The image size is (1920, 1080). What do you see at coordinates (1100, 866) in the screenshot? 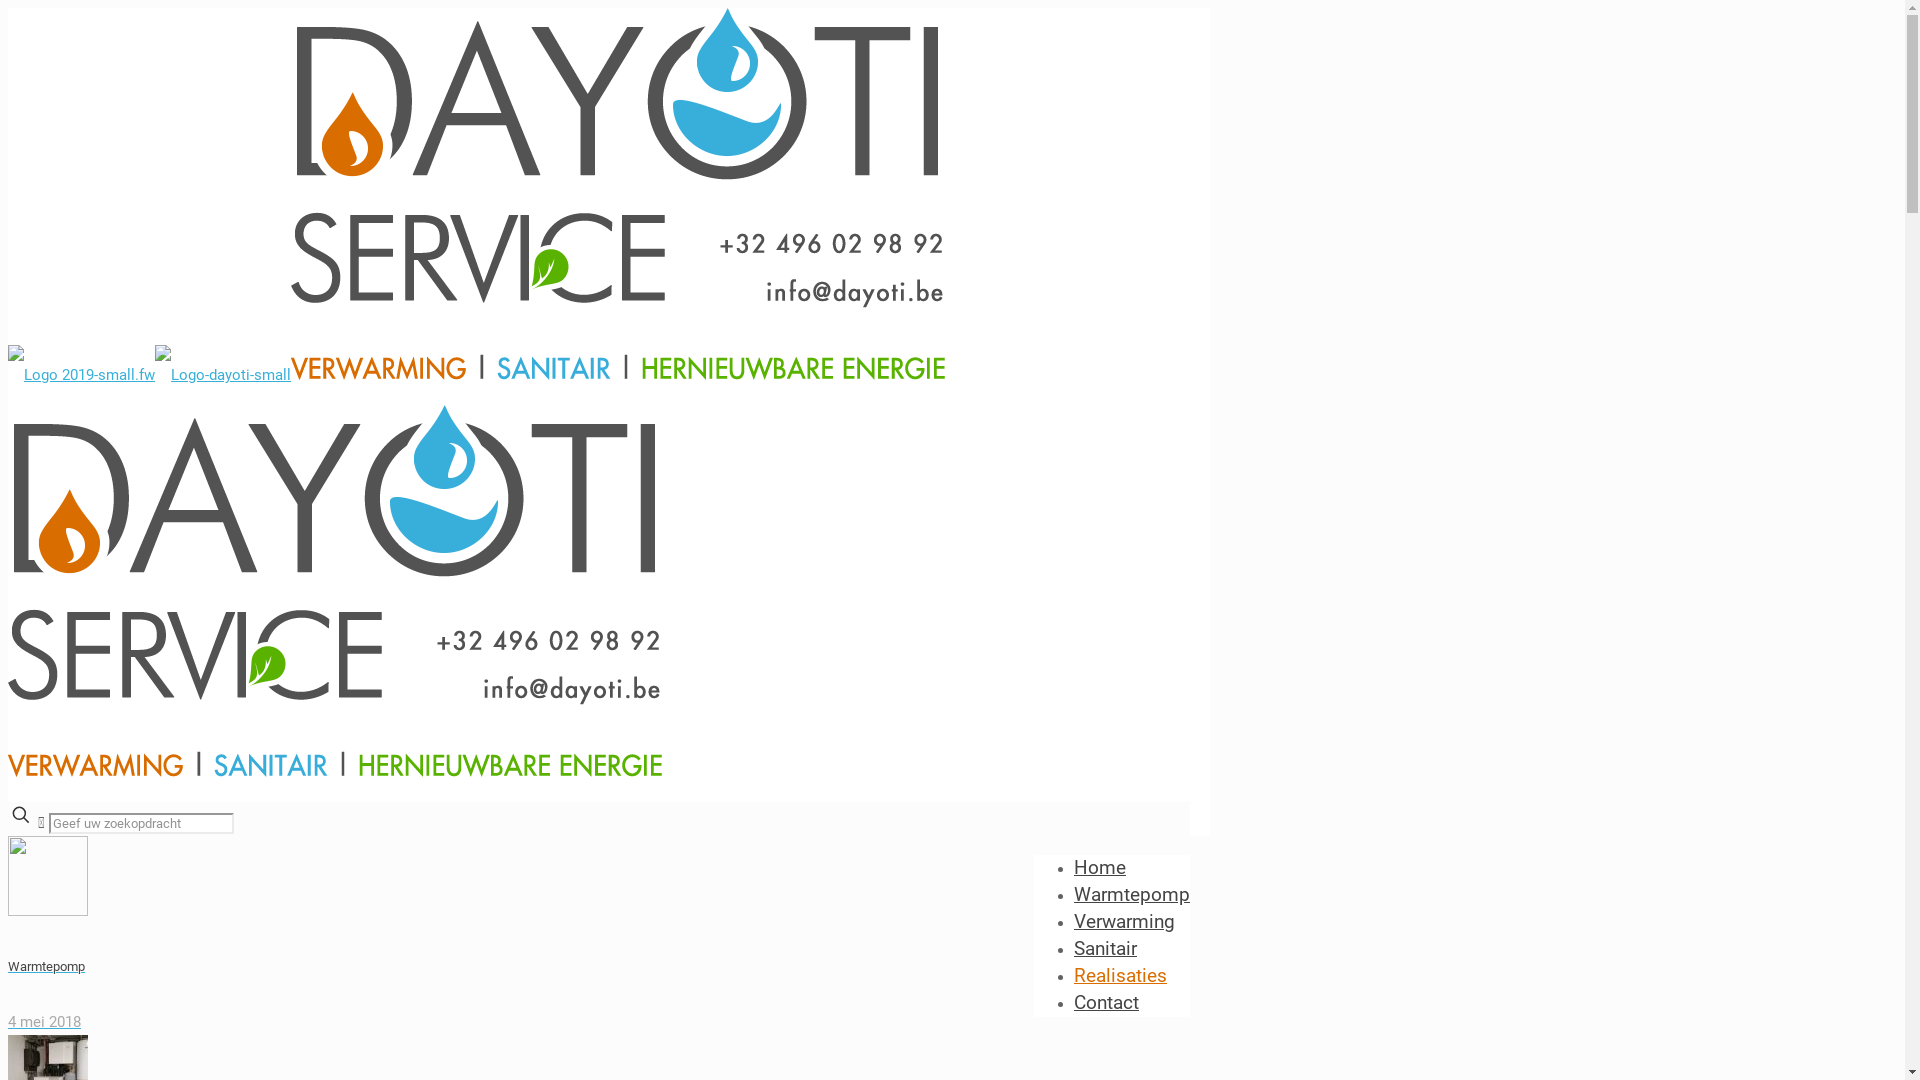
I see `Home` at bounding box center [1100, 866].